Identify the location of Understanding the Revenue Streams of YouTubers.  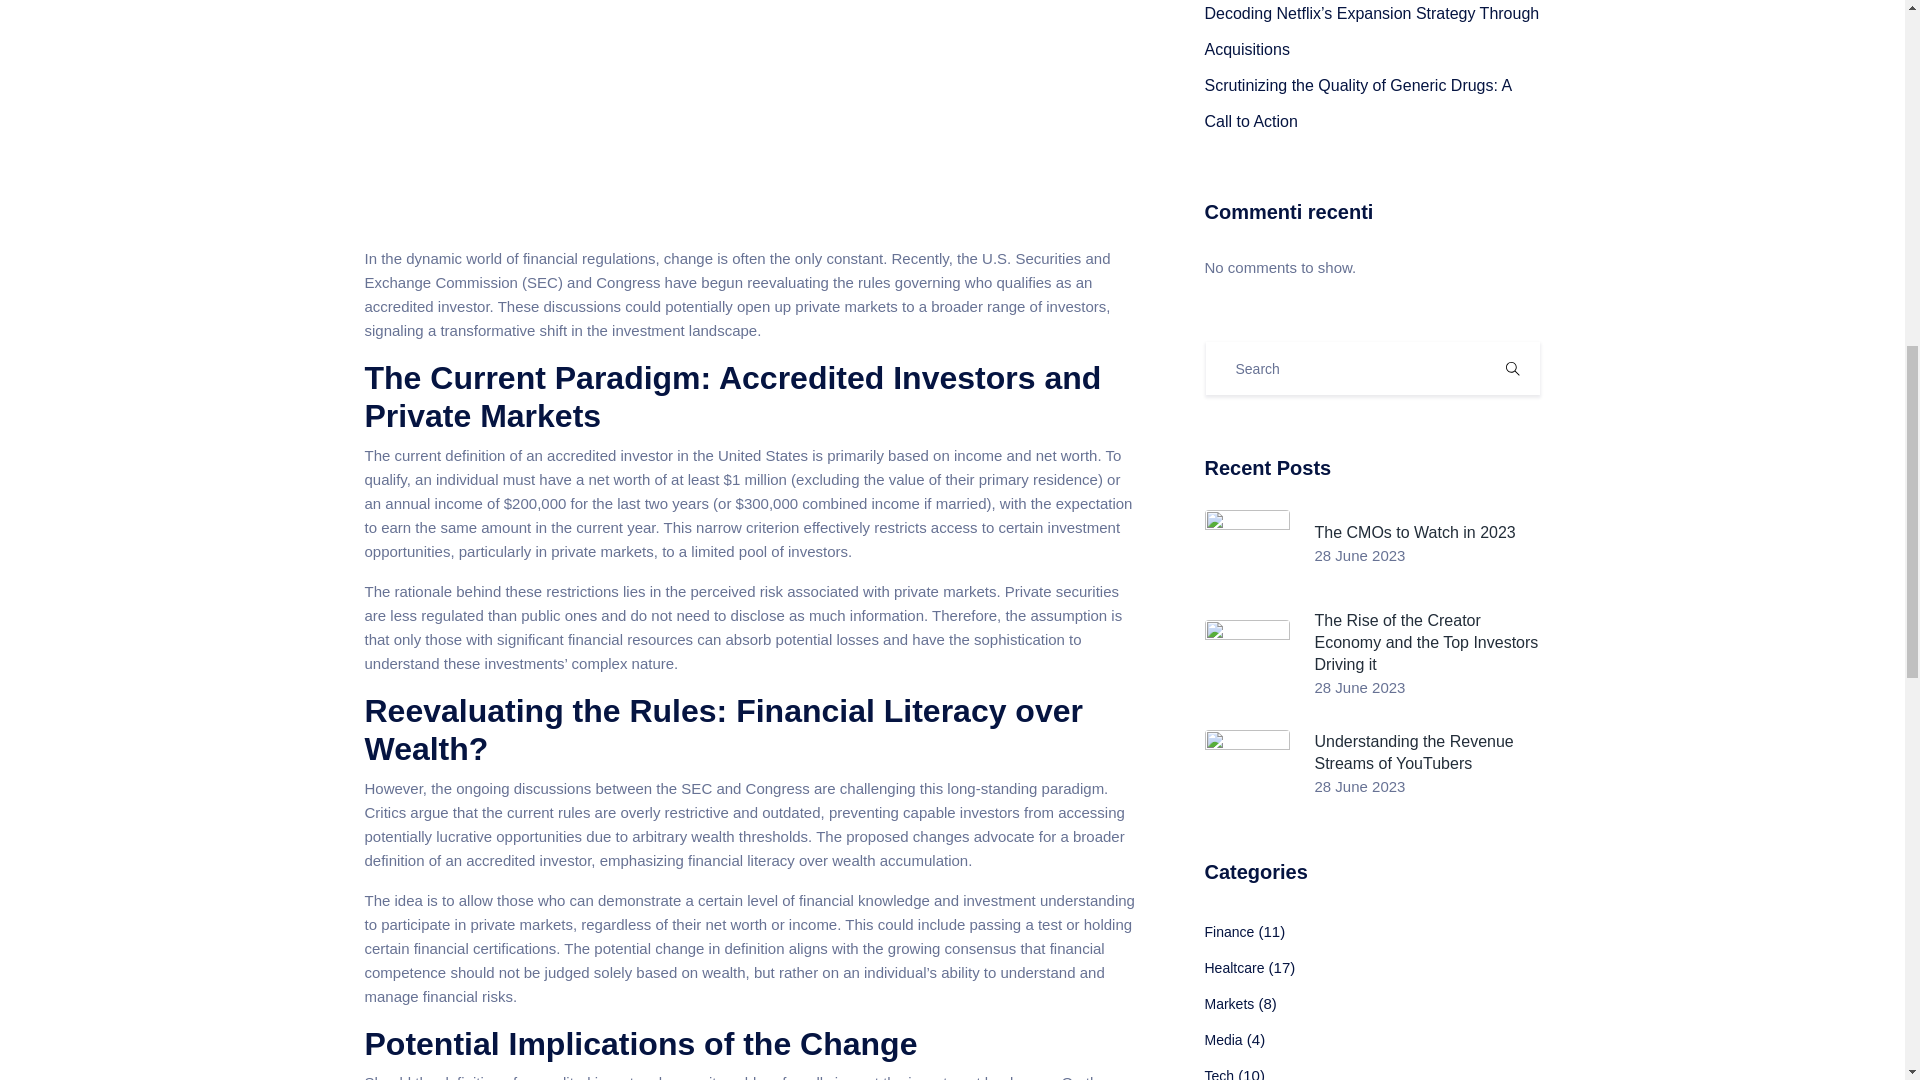
(1426, 762).